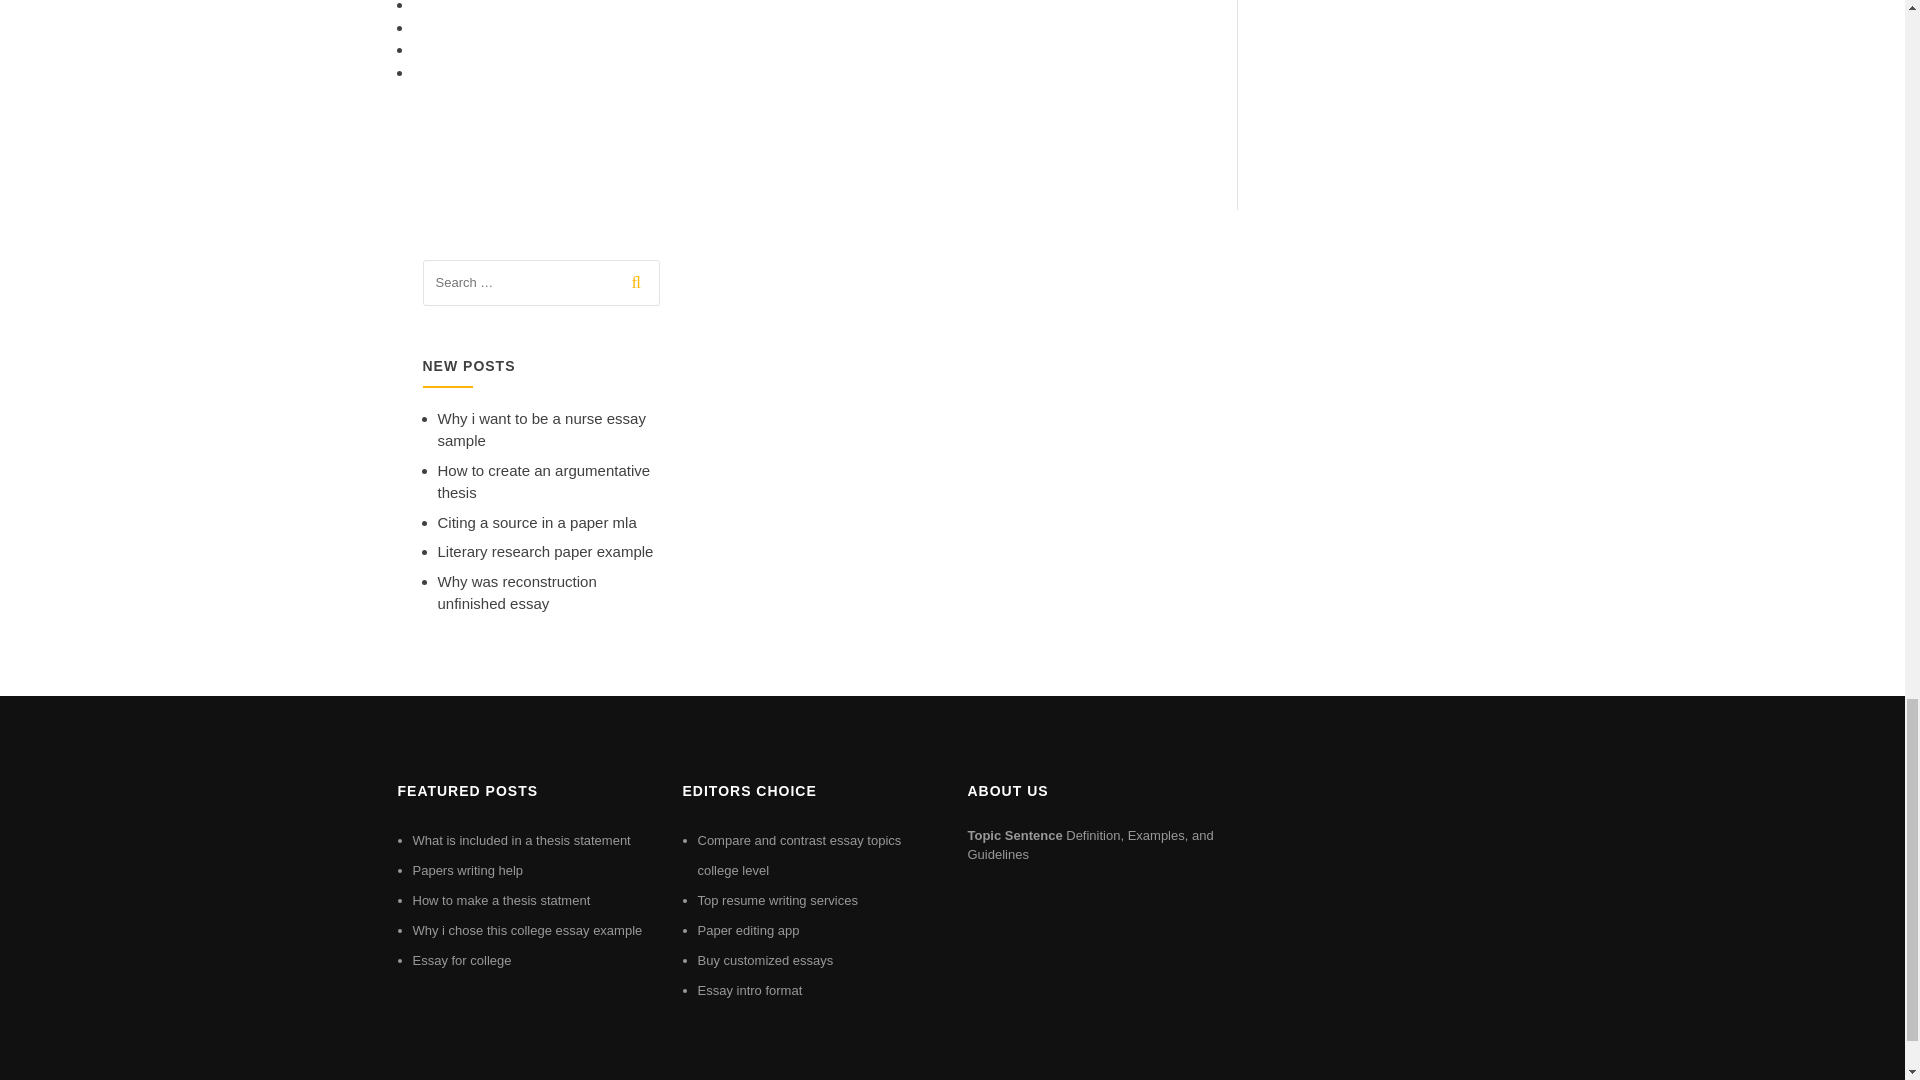 This screenshot has height=1080, width=1920. I want to click on How to create an argumentative thesis, so click(544, 482).